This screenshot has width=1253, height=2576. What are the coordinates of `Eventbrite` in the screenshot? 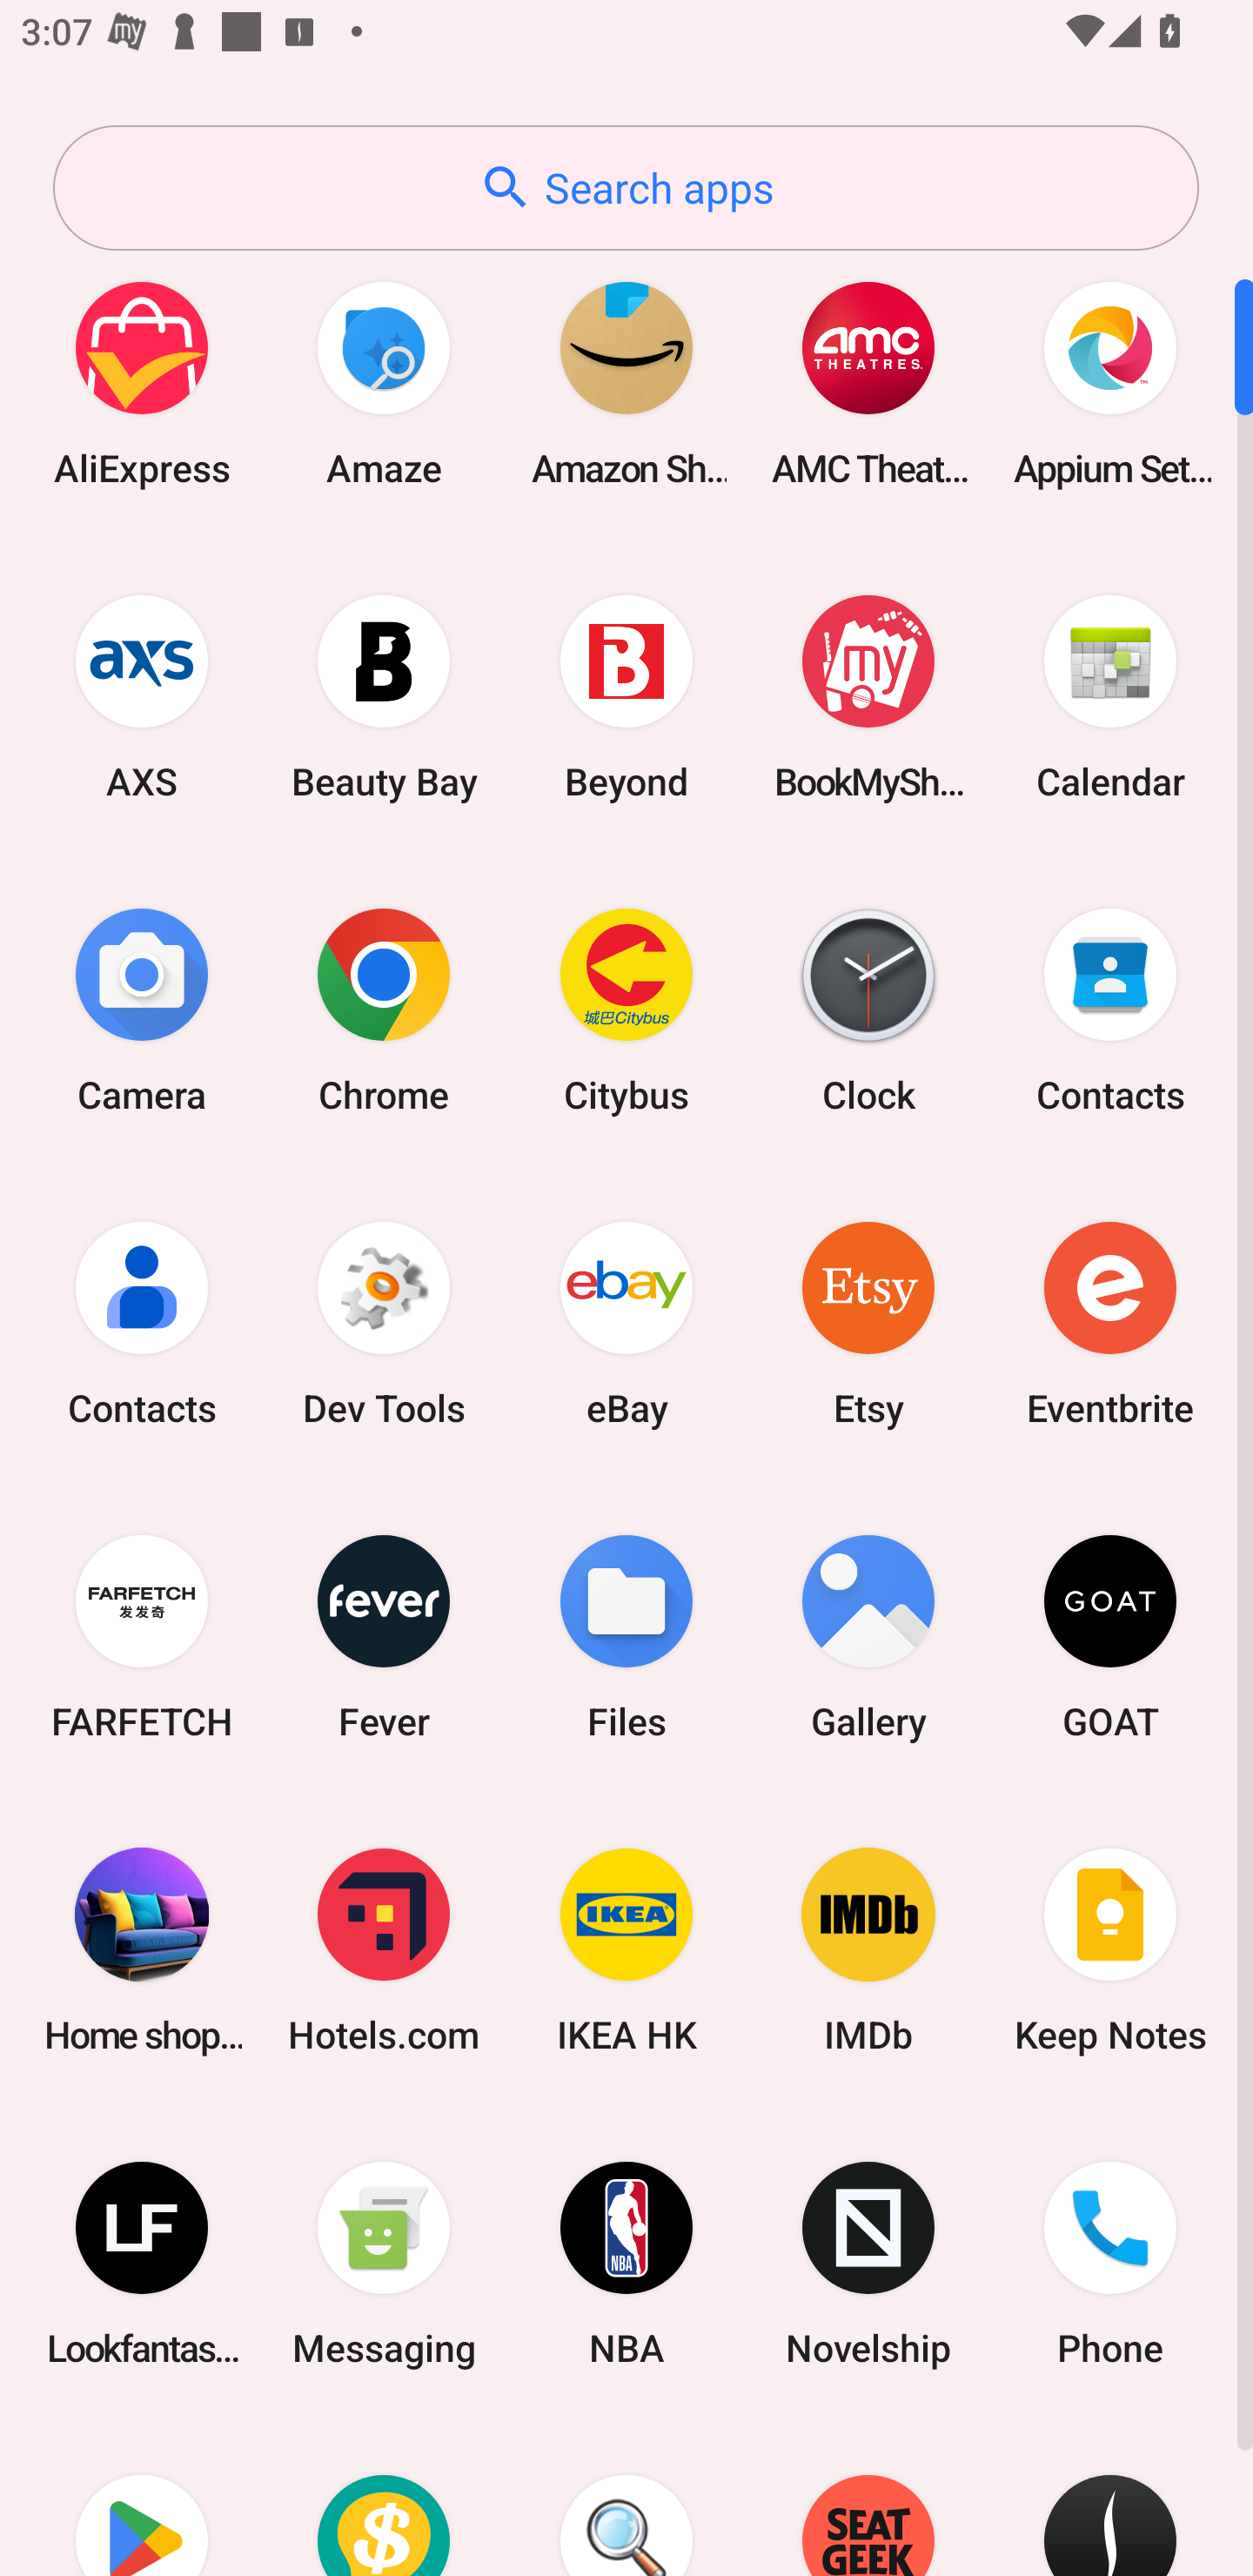 It's located at (1110, 1323).